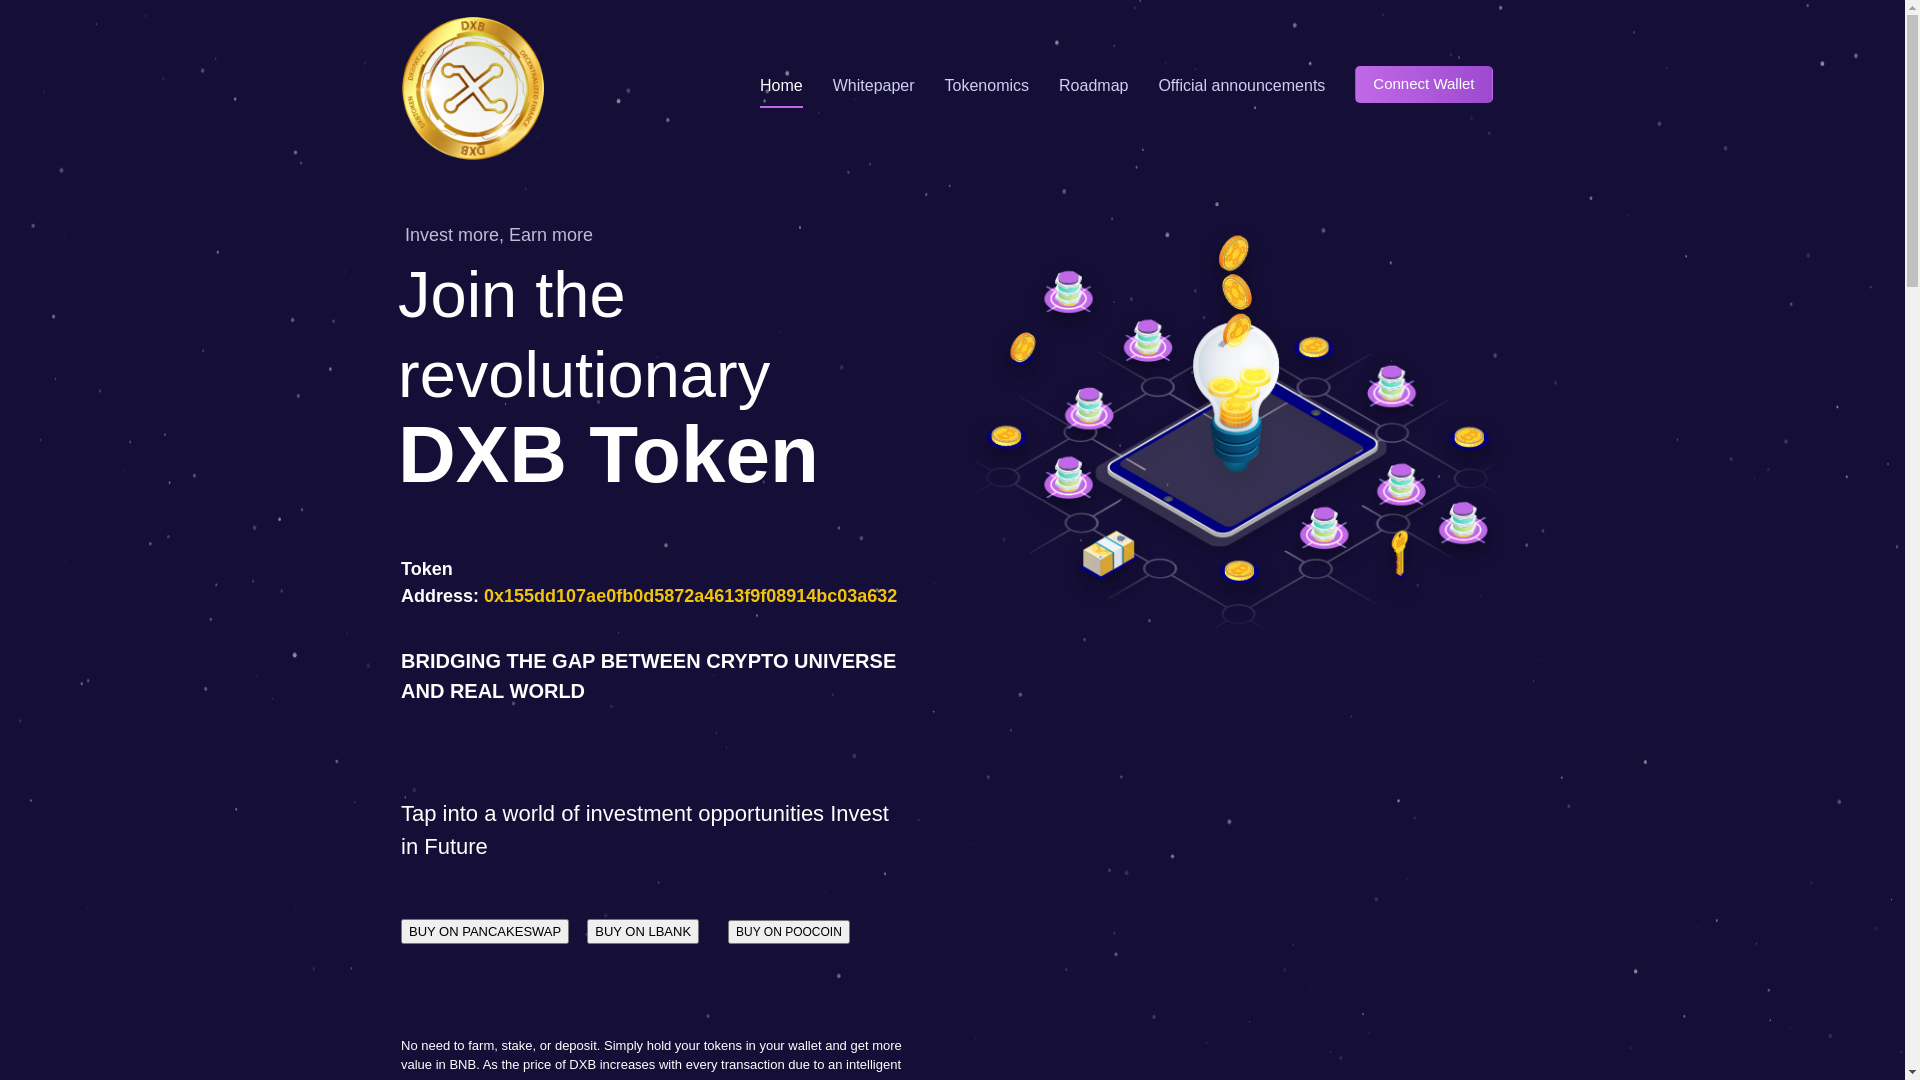 This screenshot has height=1080, width=1920. I want to click on Whitepaper, so click(874, 87).